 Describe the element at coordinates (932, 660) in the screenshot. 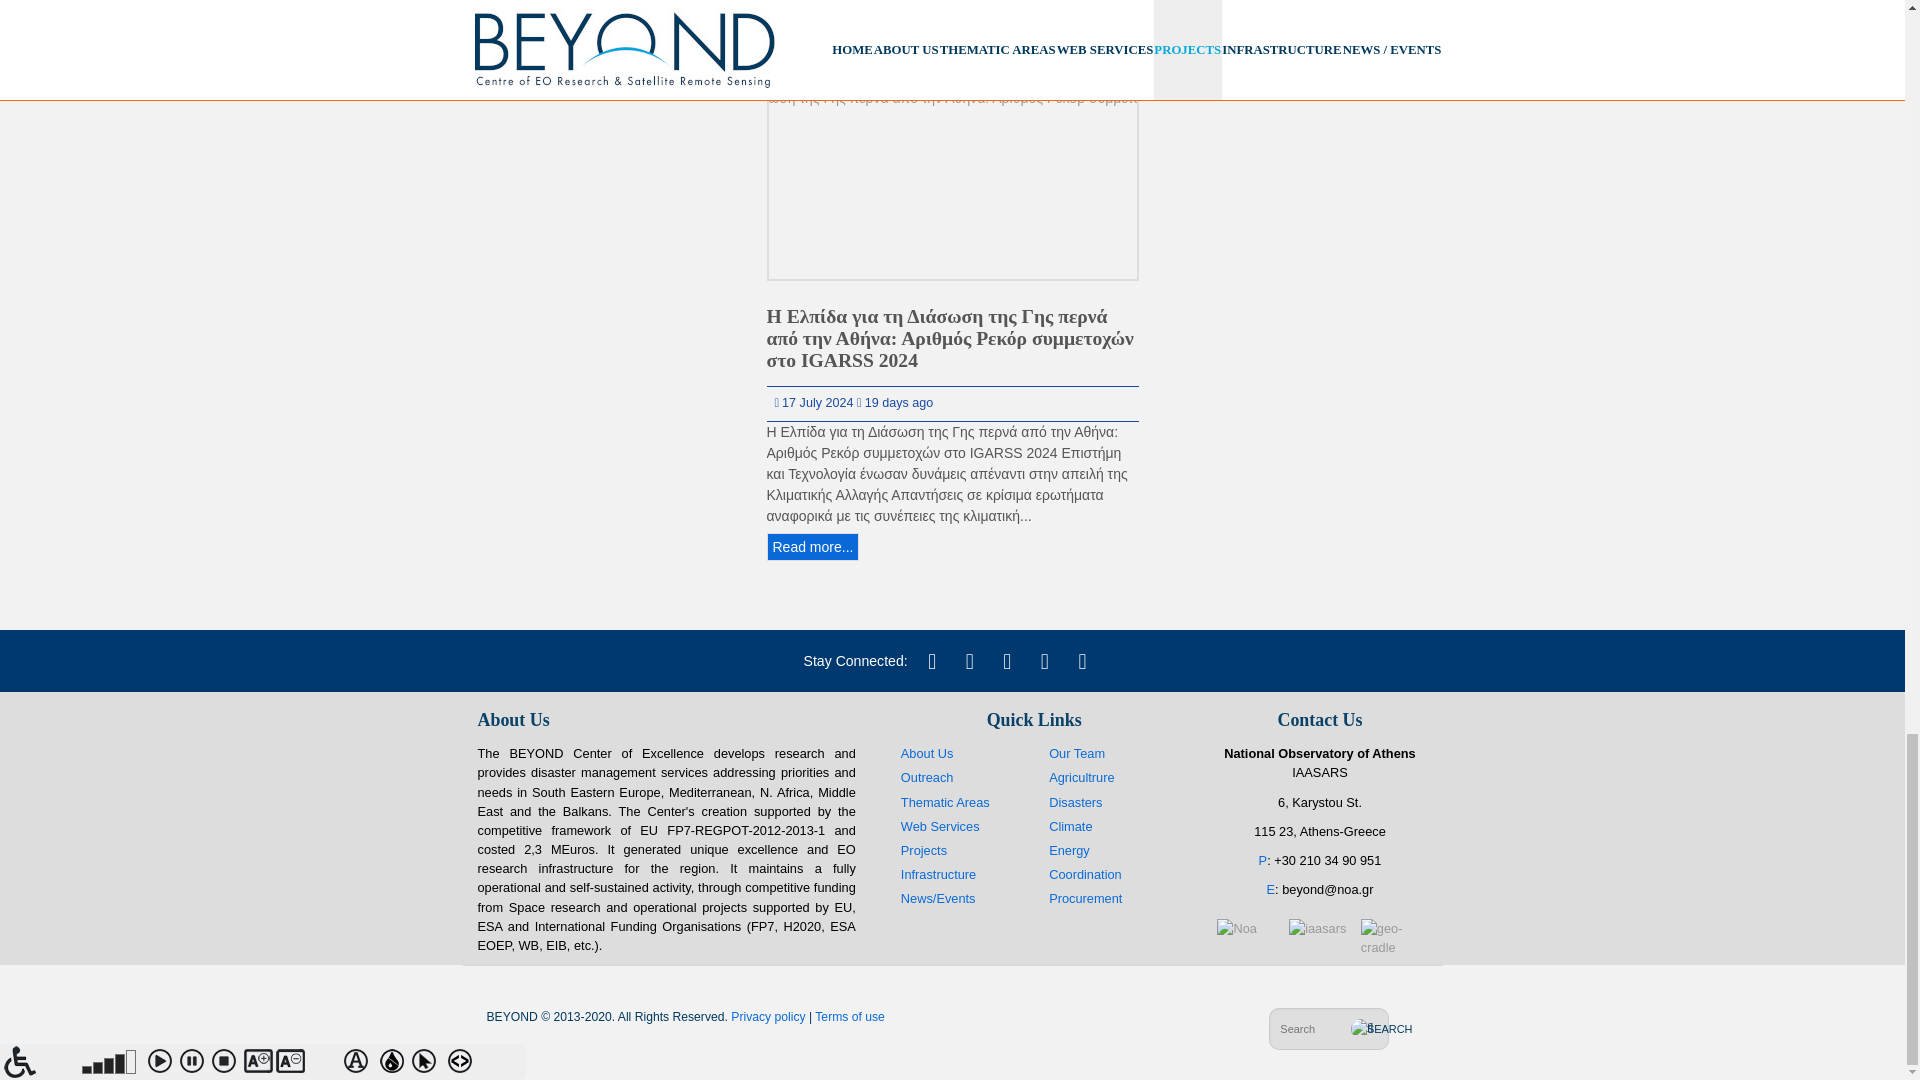

I see `Twitter` at that location.